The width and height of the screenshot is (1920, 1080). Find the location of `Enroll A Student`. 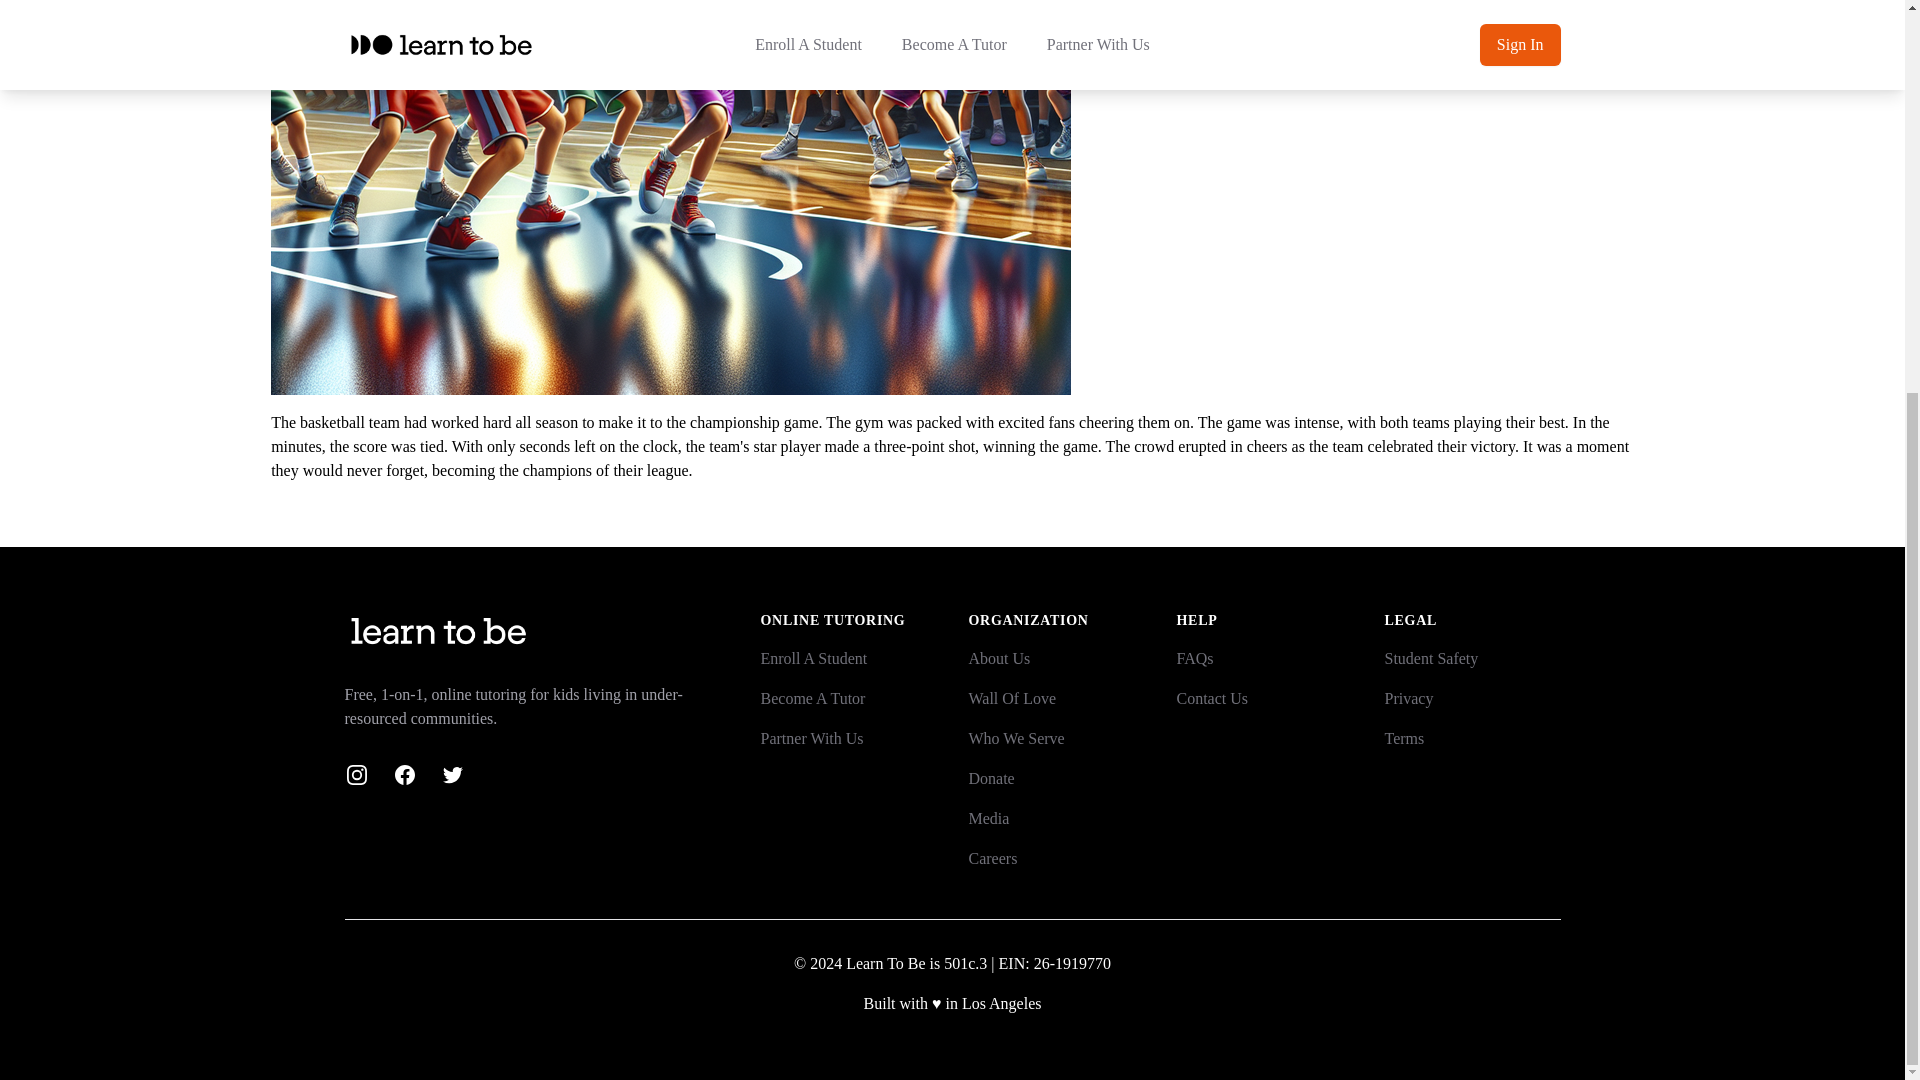

Enroll A Student is located at coordinates (814, 658).